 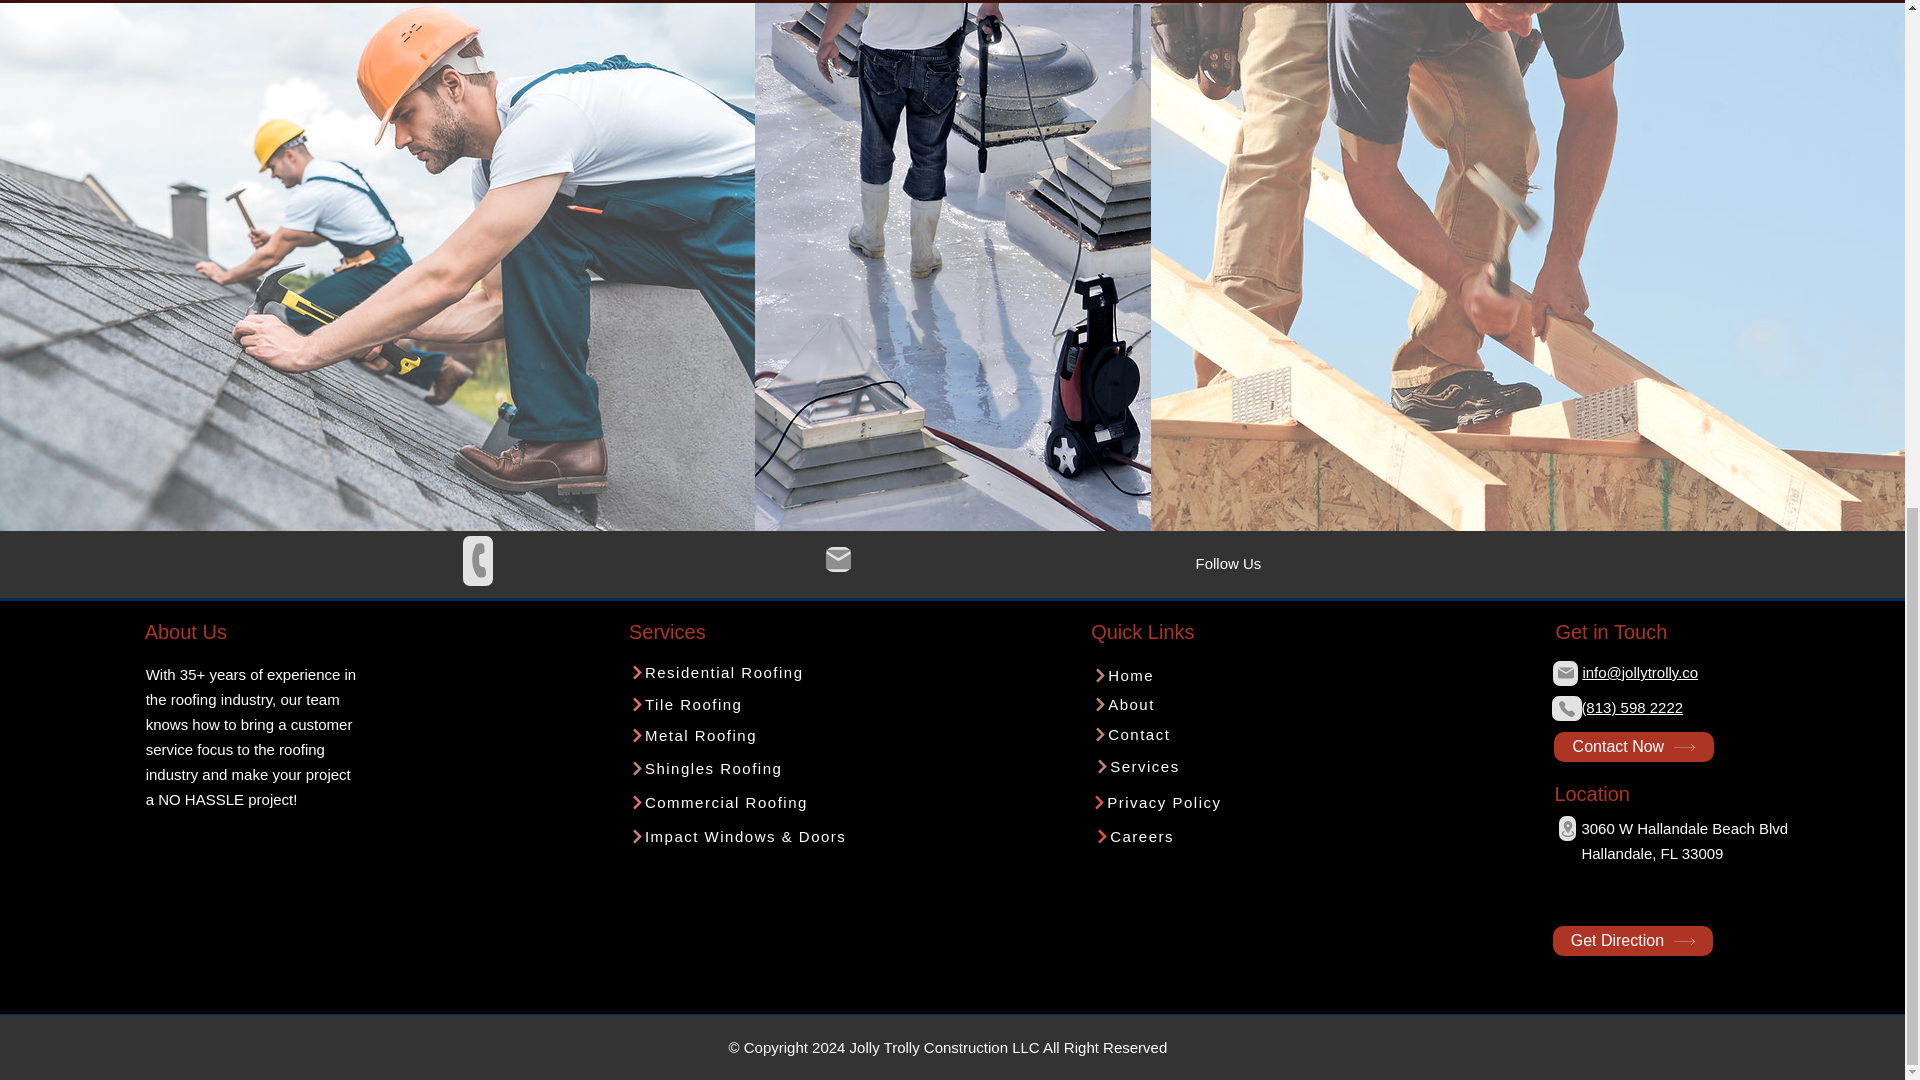 I want to click on Get Direction, so click(x=1632, y=940).